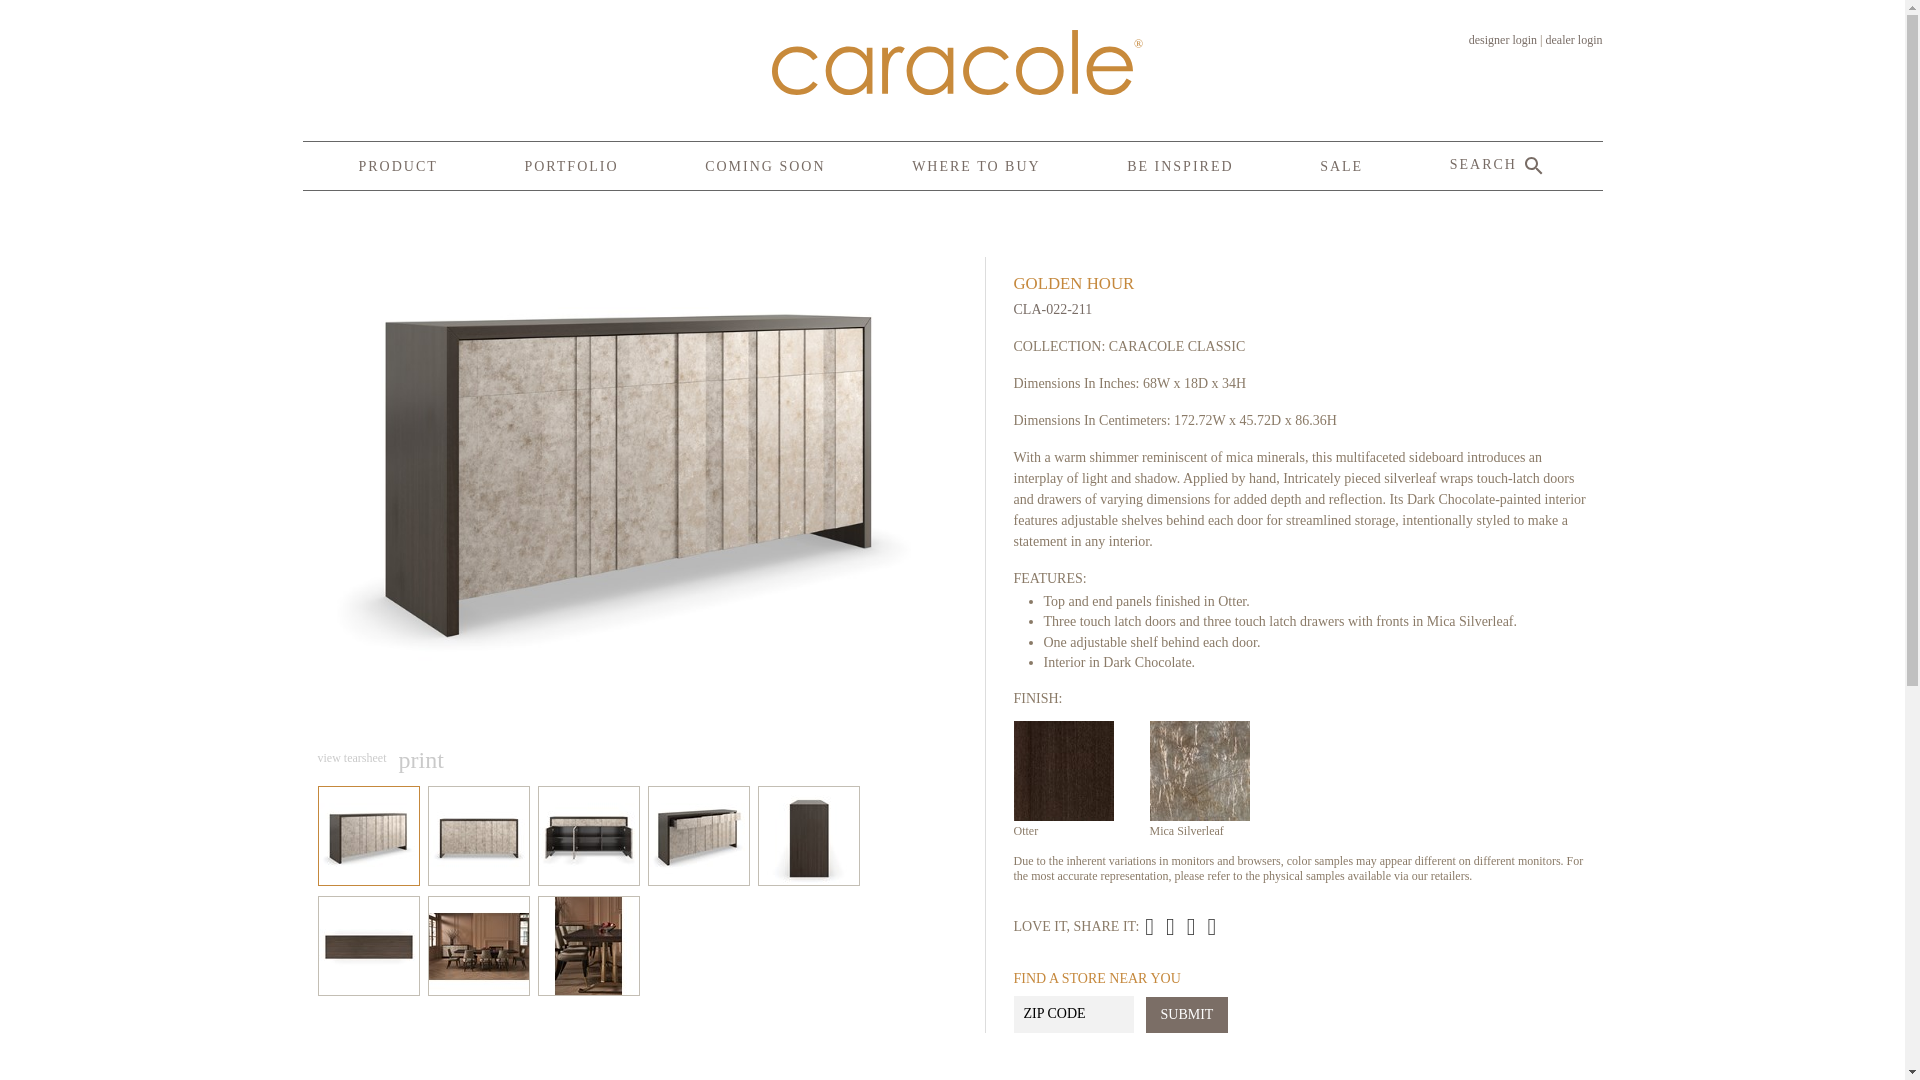  Describe the element at coordinates (1180, 926) in the screenshot. I see `Golden Hour` at that location.